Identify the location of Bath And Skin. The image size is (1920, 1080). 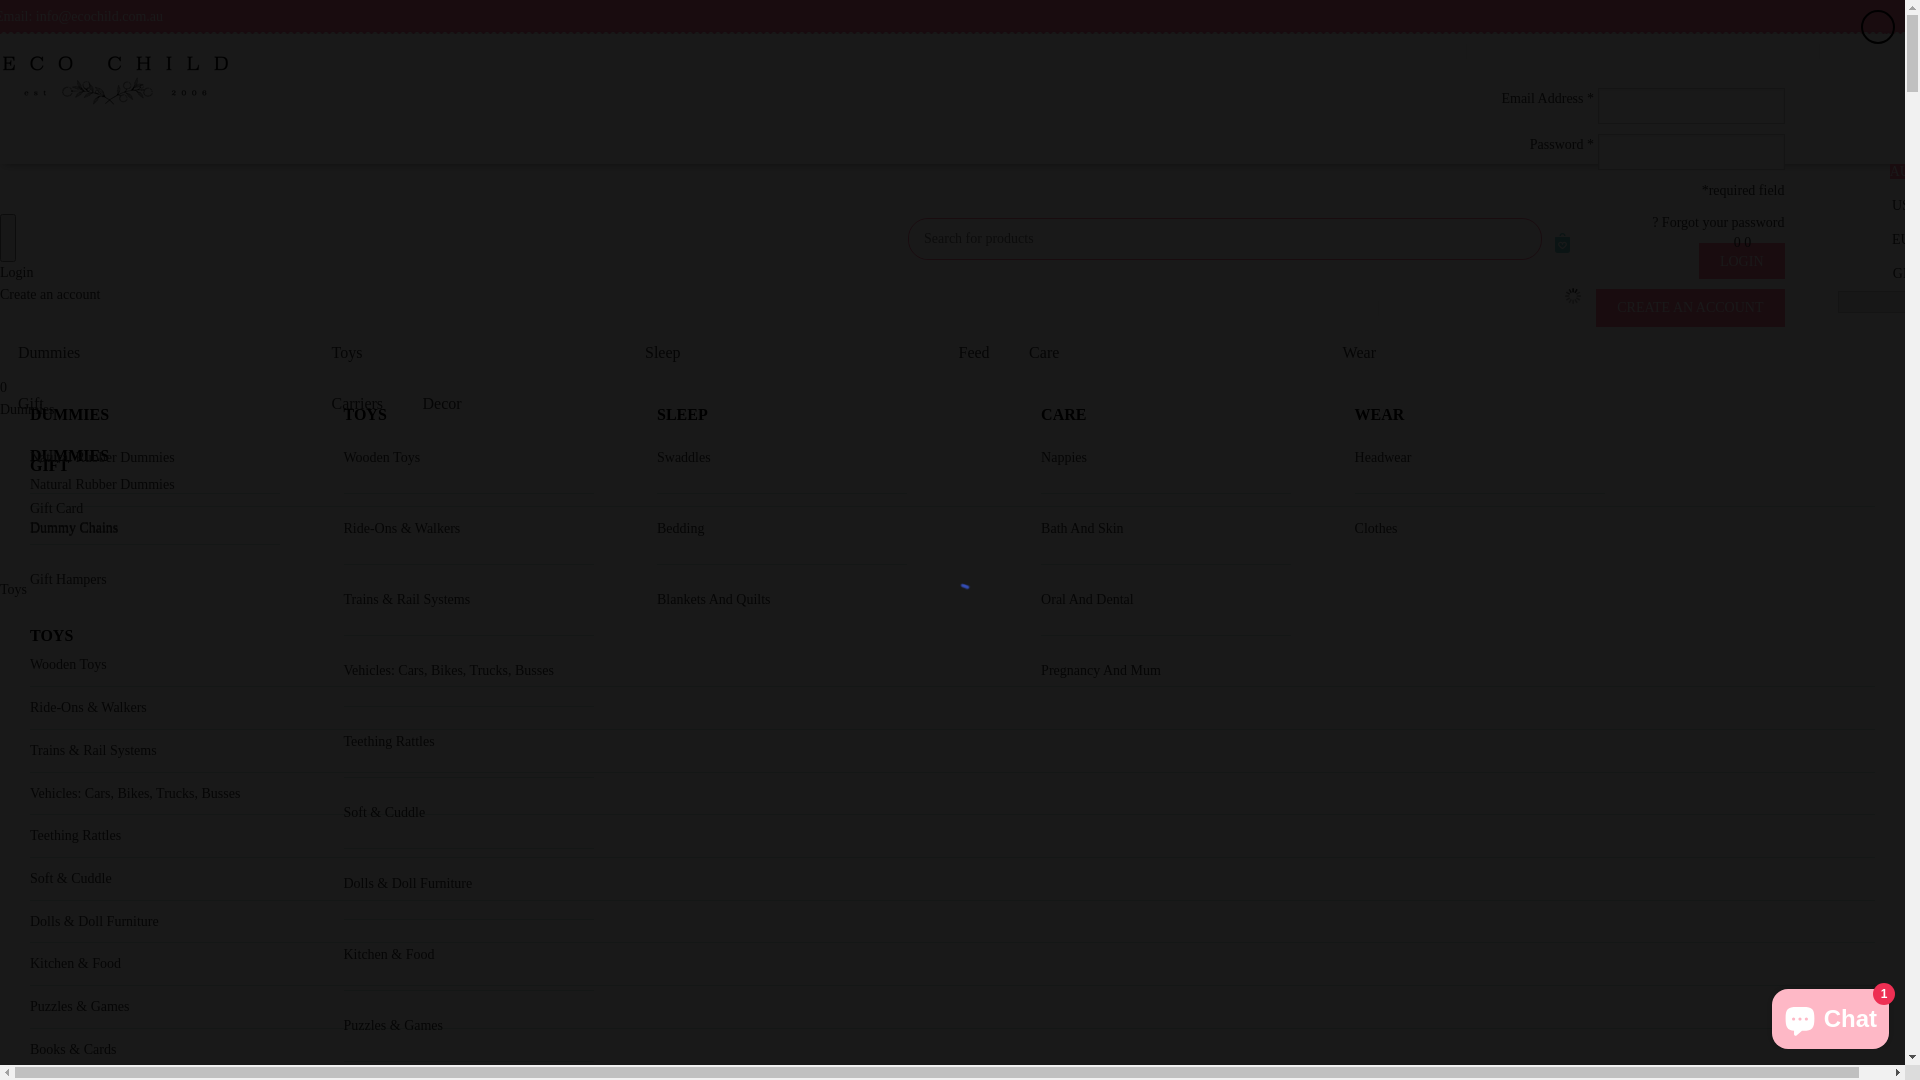
(1082, 528).